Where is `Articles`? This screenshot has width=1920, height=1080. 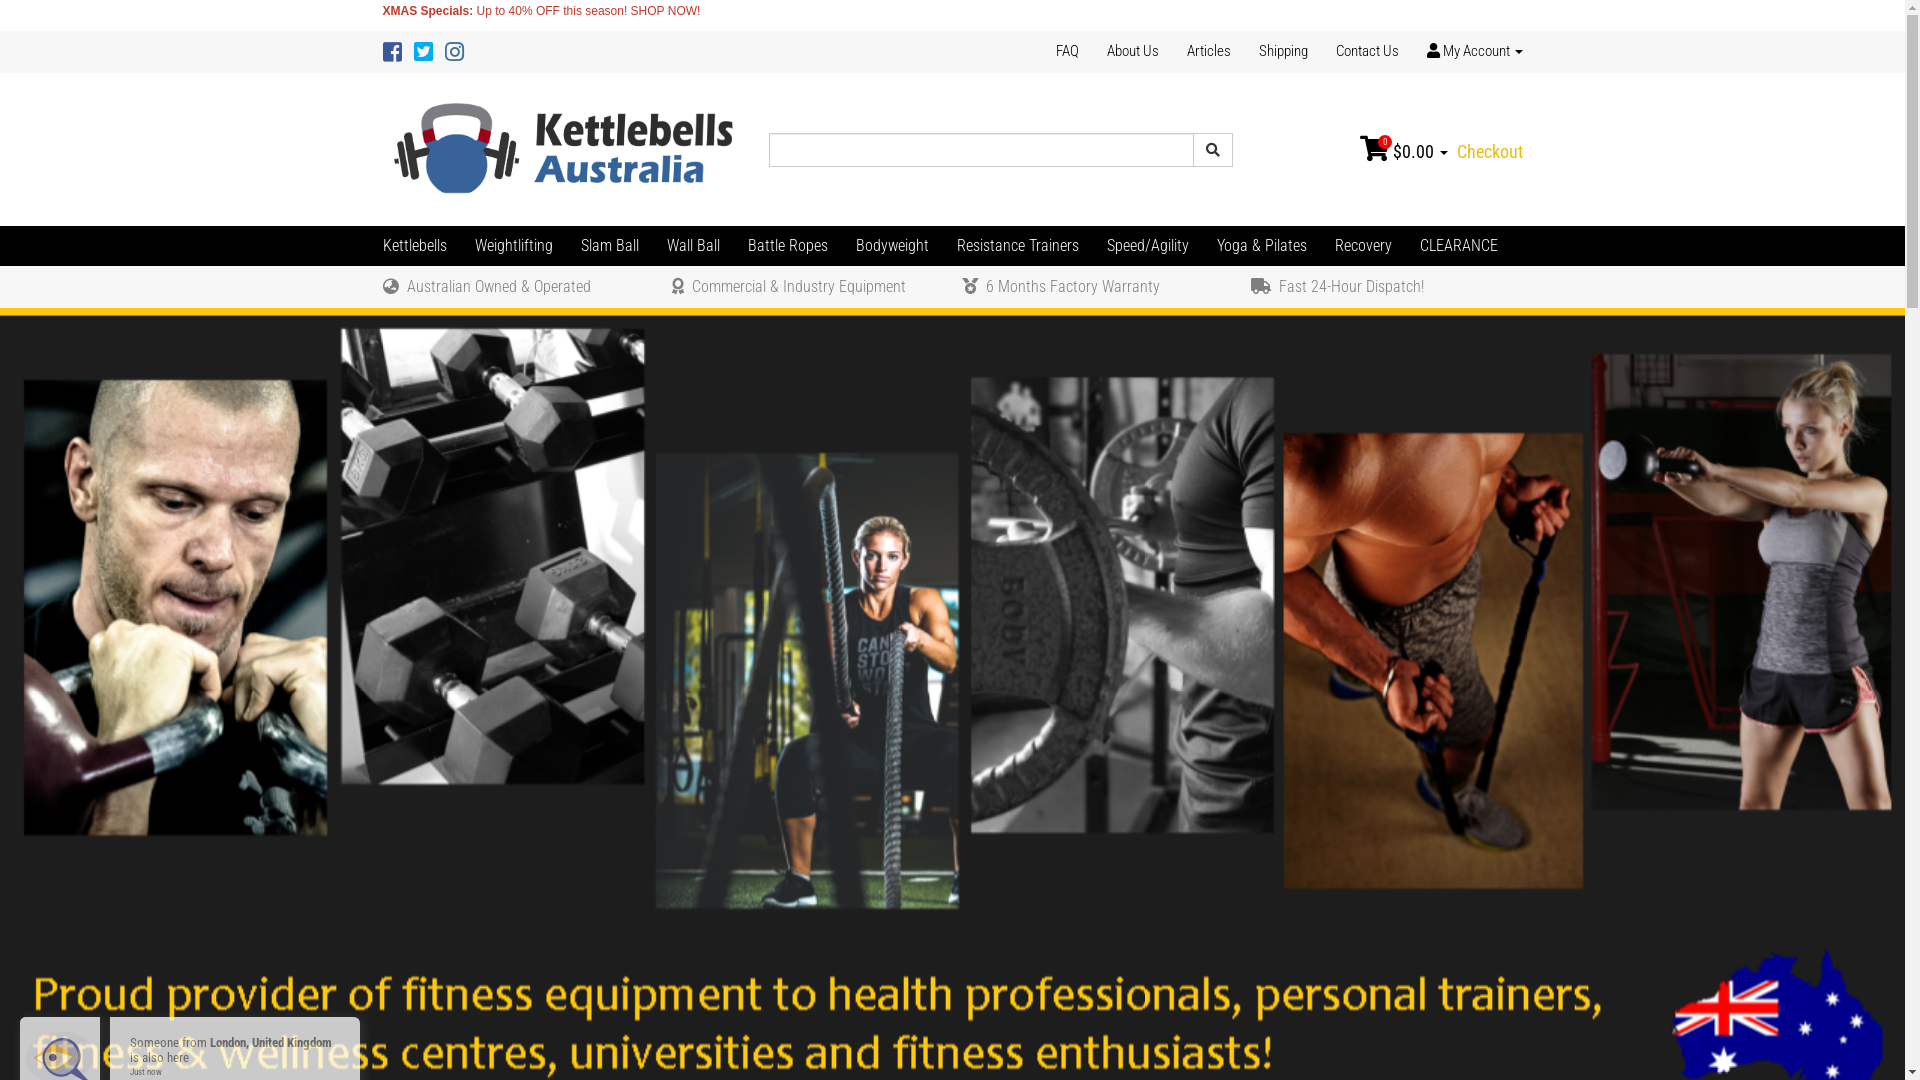
Articles is located at coordinates (1208, 51).